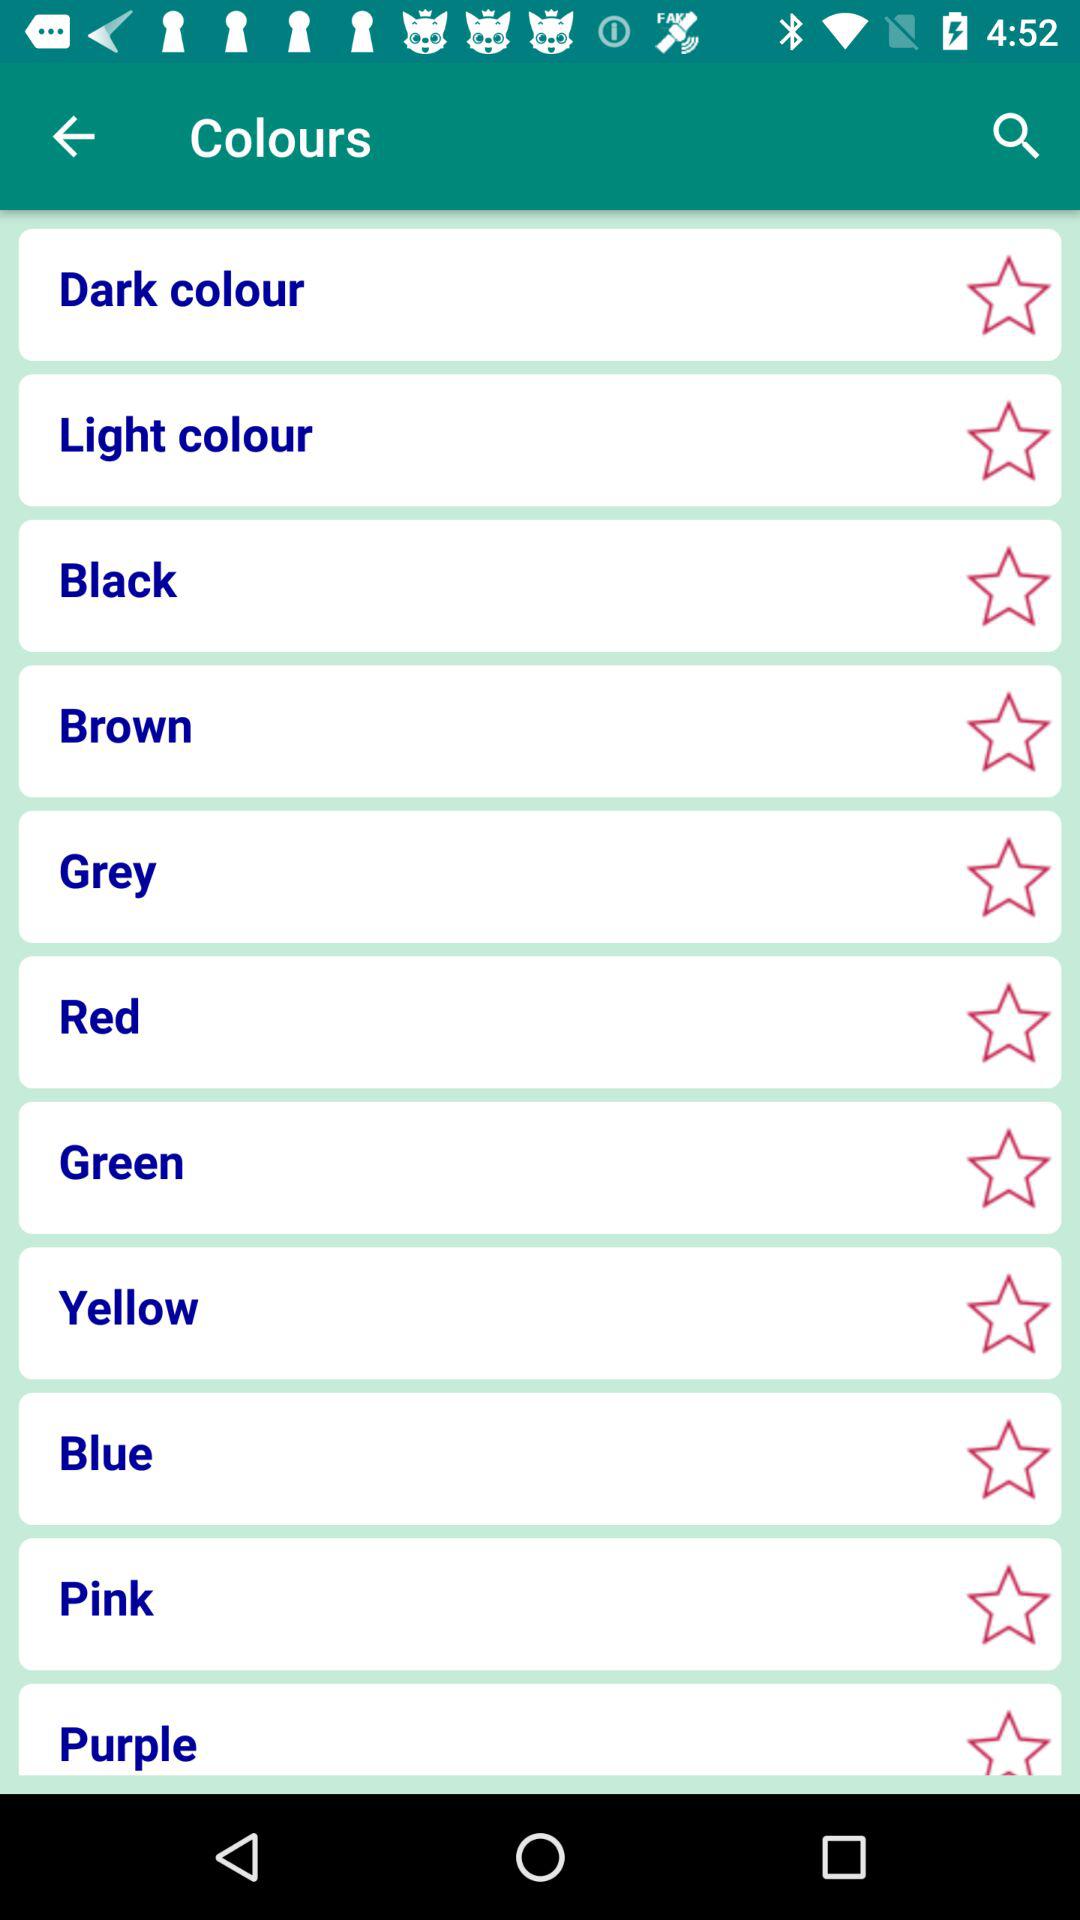  I want to click on select color option, so click(1008, 586).